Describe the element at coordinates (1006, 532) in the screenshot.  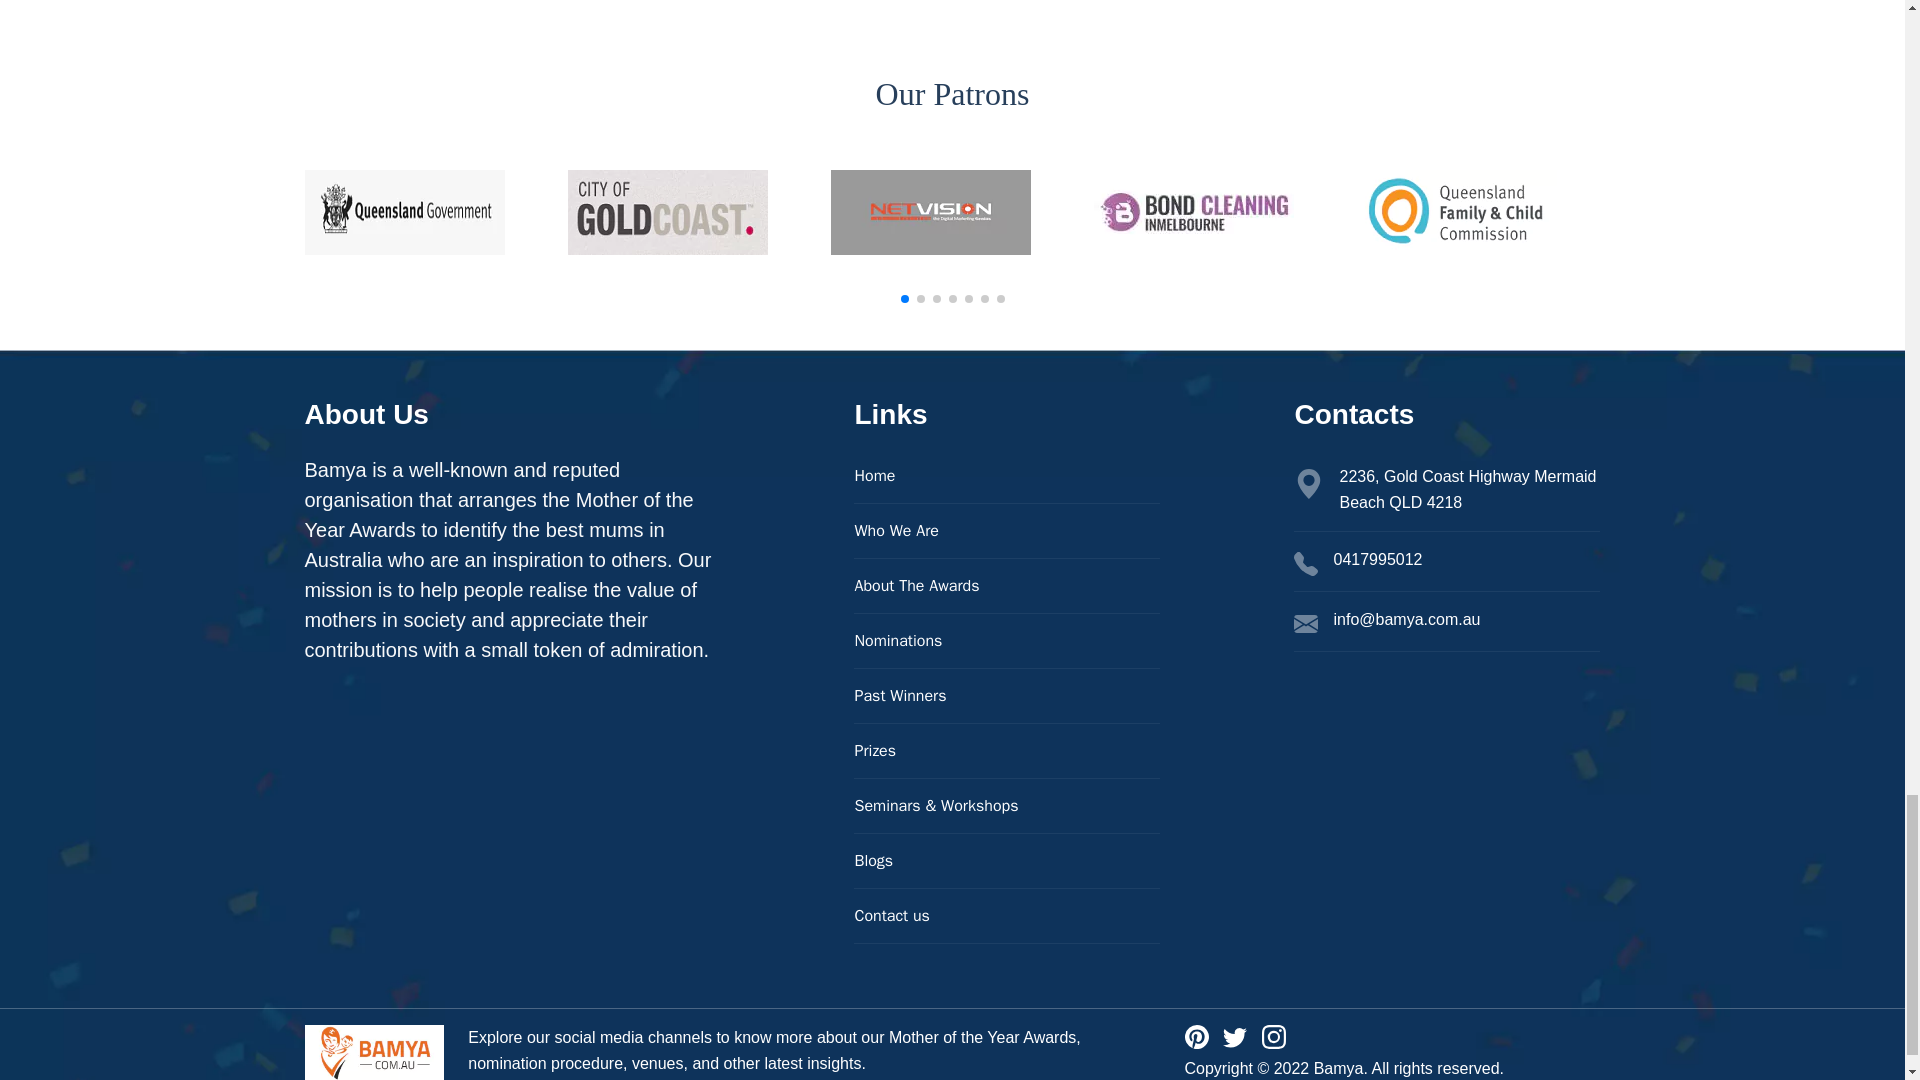
I see `Who We Are` at that location.